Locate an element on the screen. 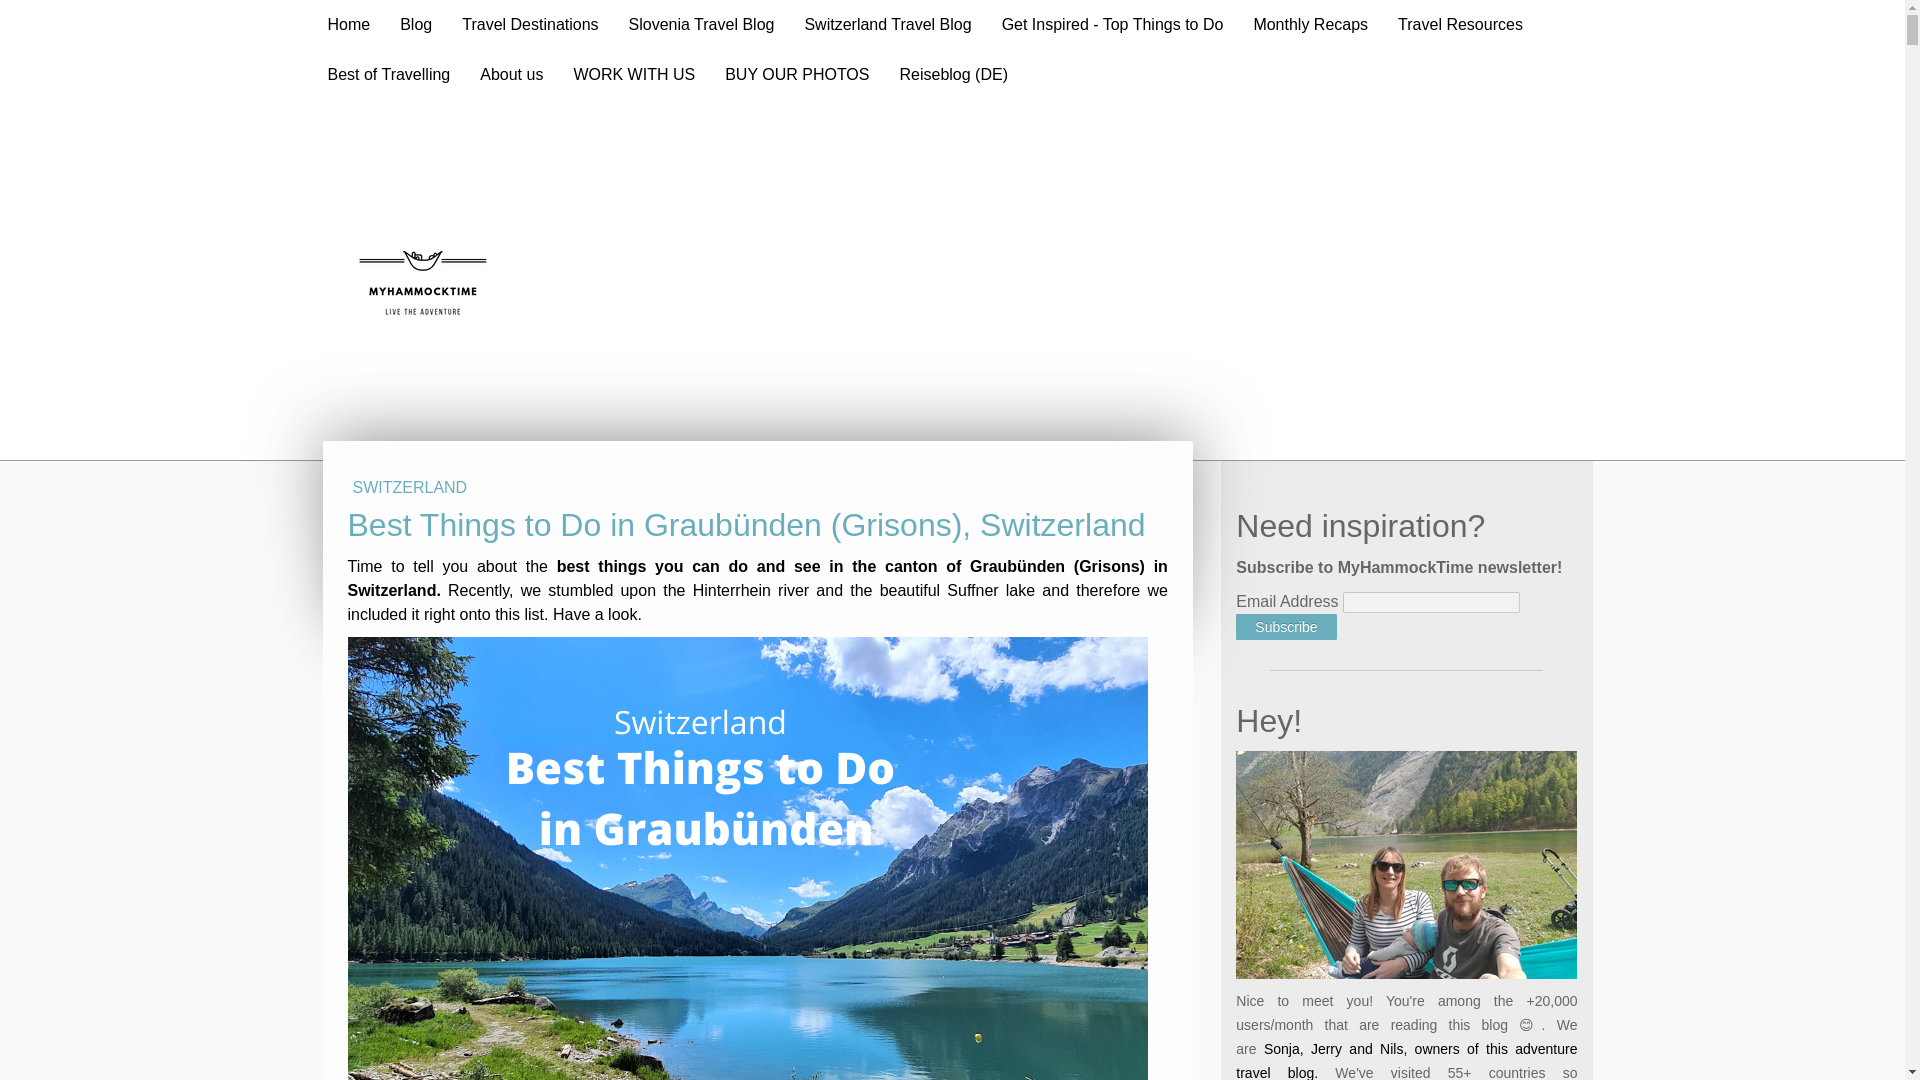  What to Do in Ticino, Switzerland - Insider Tips is located at coordinates (555, 516).